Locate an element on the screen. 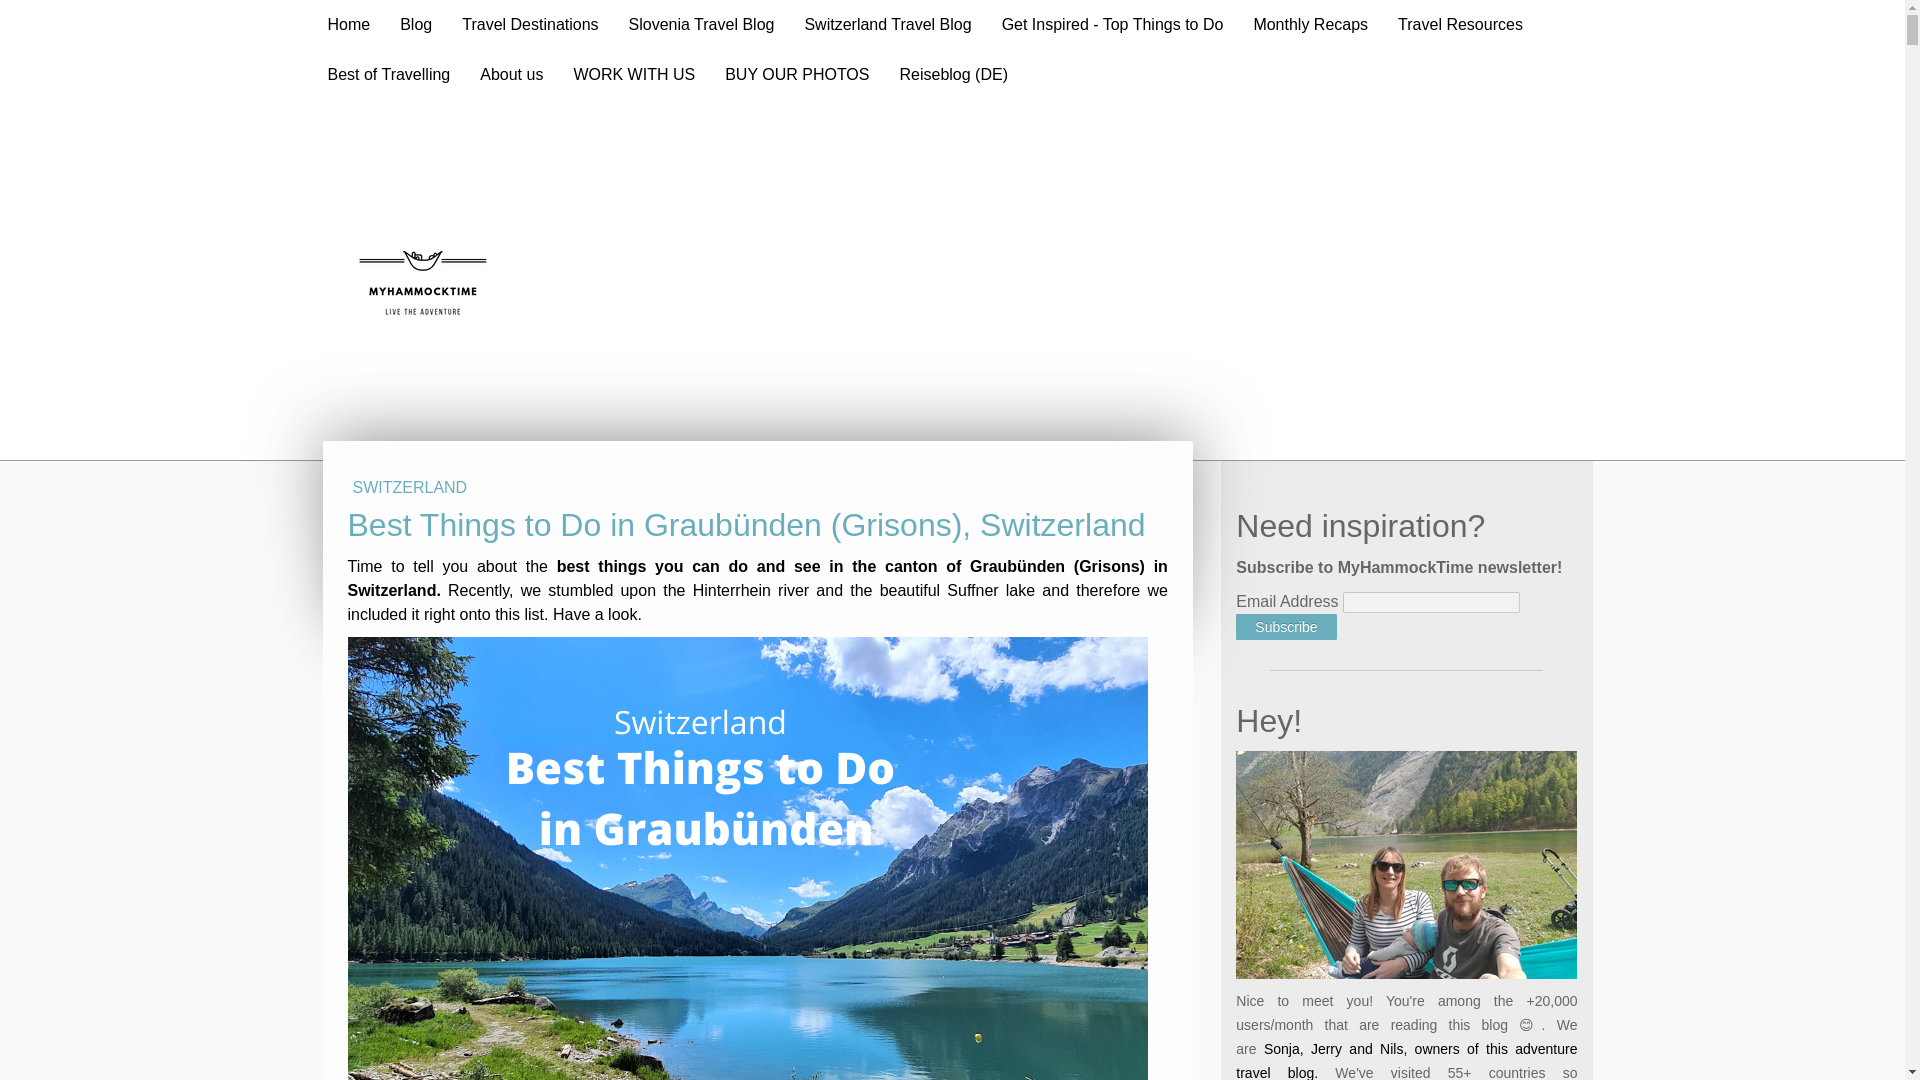  What to Do in Ticino, Switzerland - Insider Tips is located at coordinates (555, 516).